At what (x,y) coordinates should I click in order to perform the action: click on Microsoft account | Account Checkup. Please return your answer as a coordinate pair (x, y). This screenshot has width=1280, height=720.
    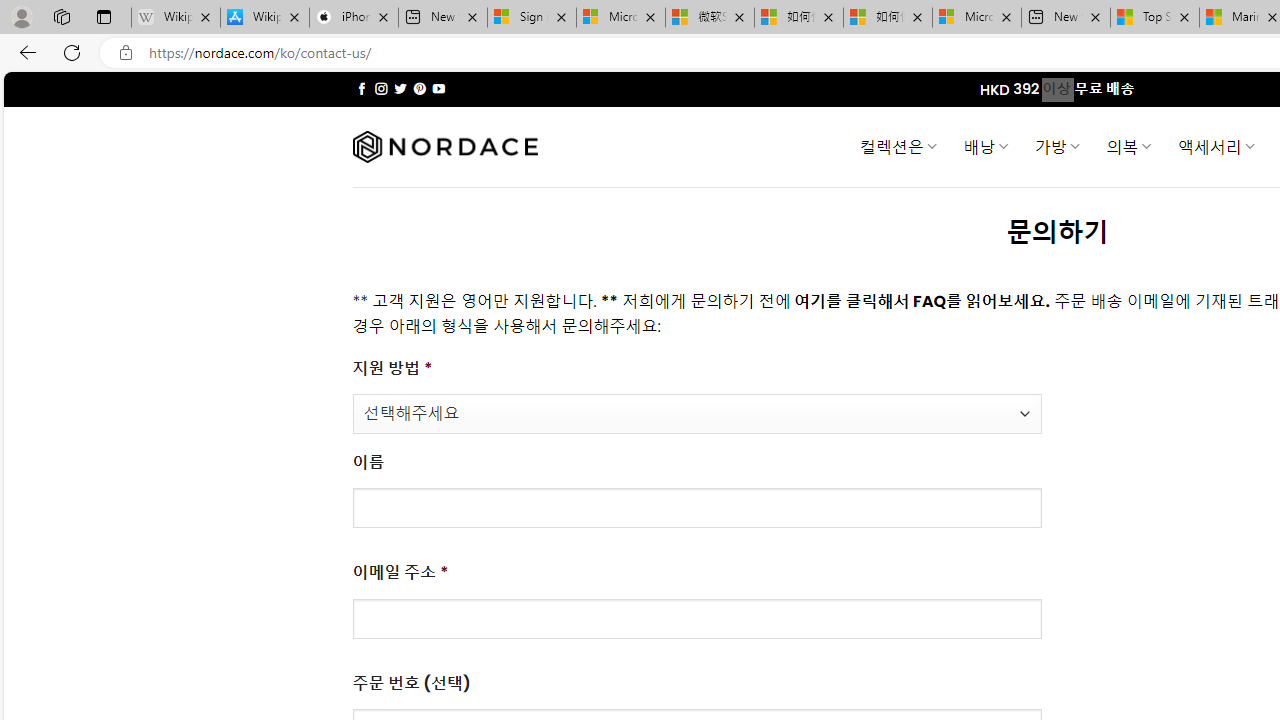
    Looking at the image, I should click on (977, 18).